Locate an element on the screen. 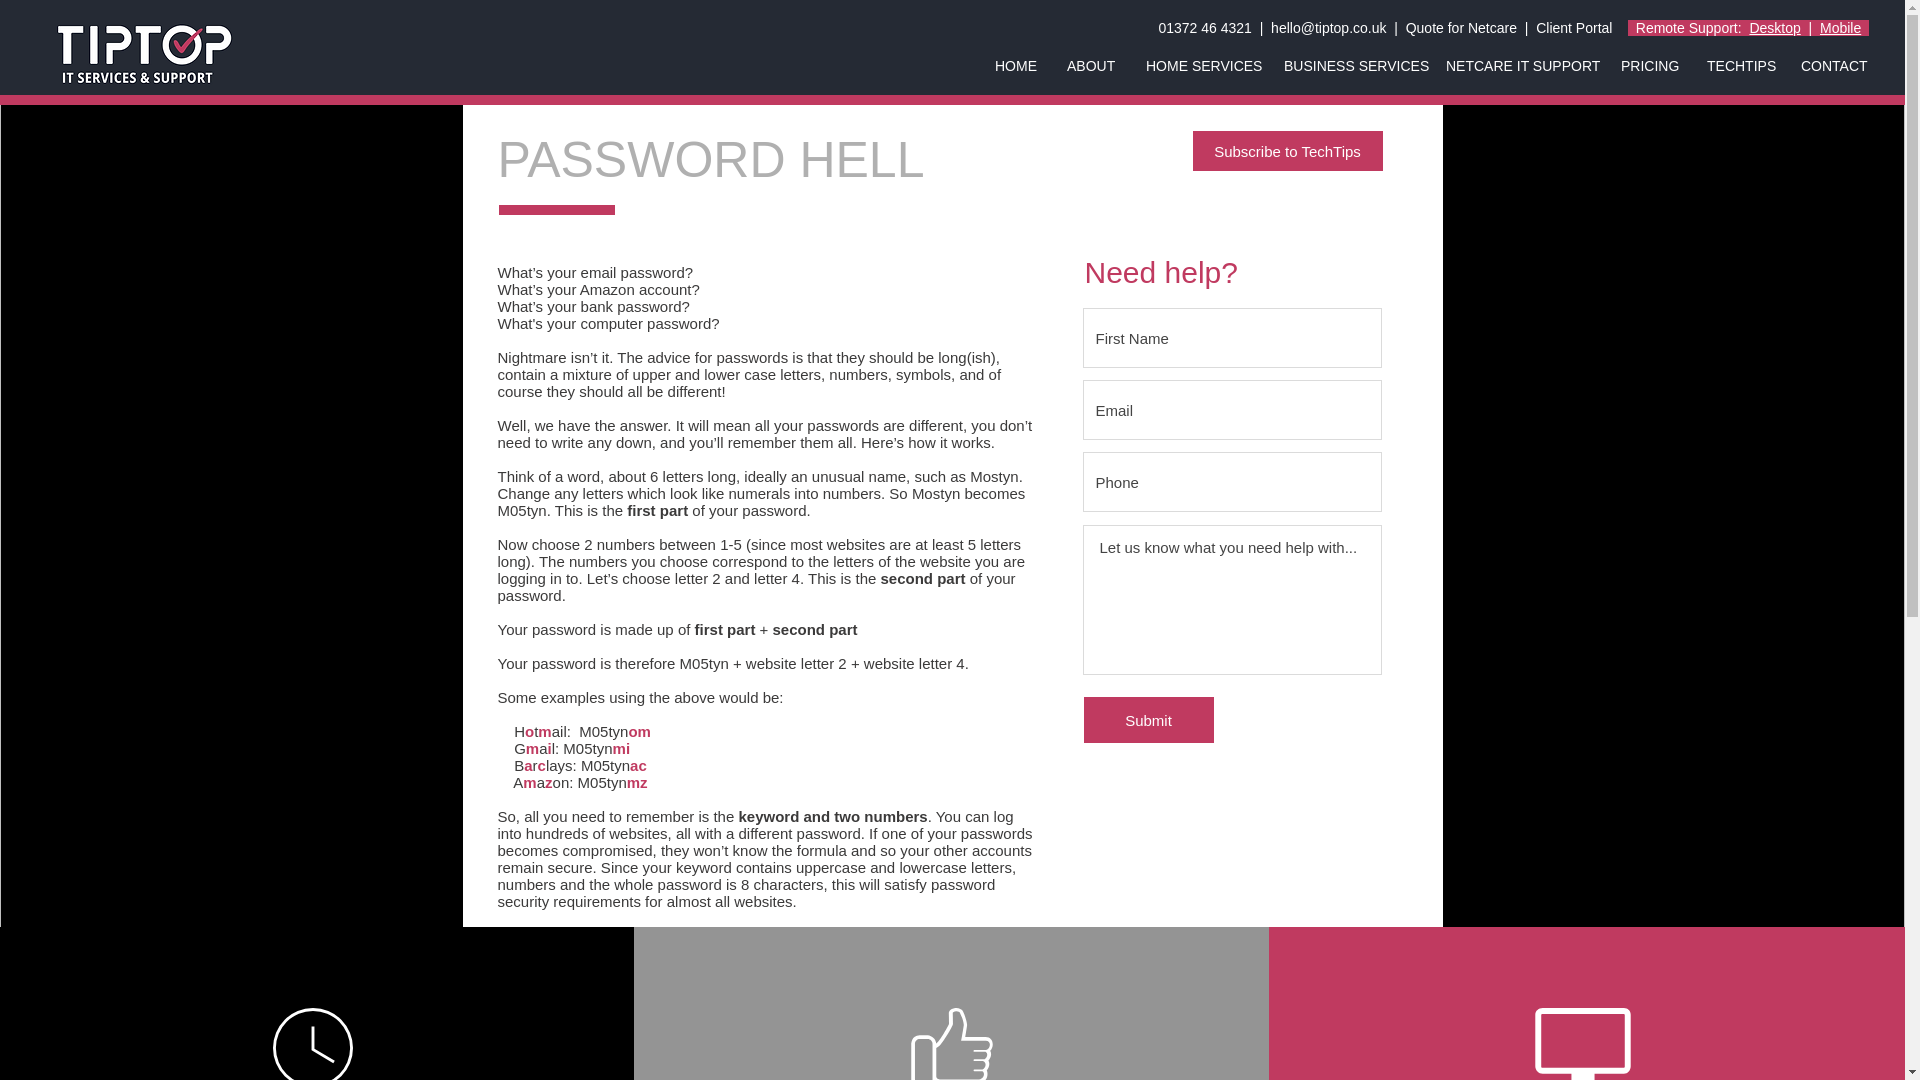  HOME is located at coordinates (1016, 66).